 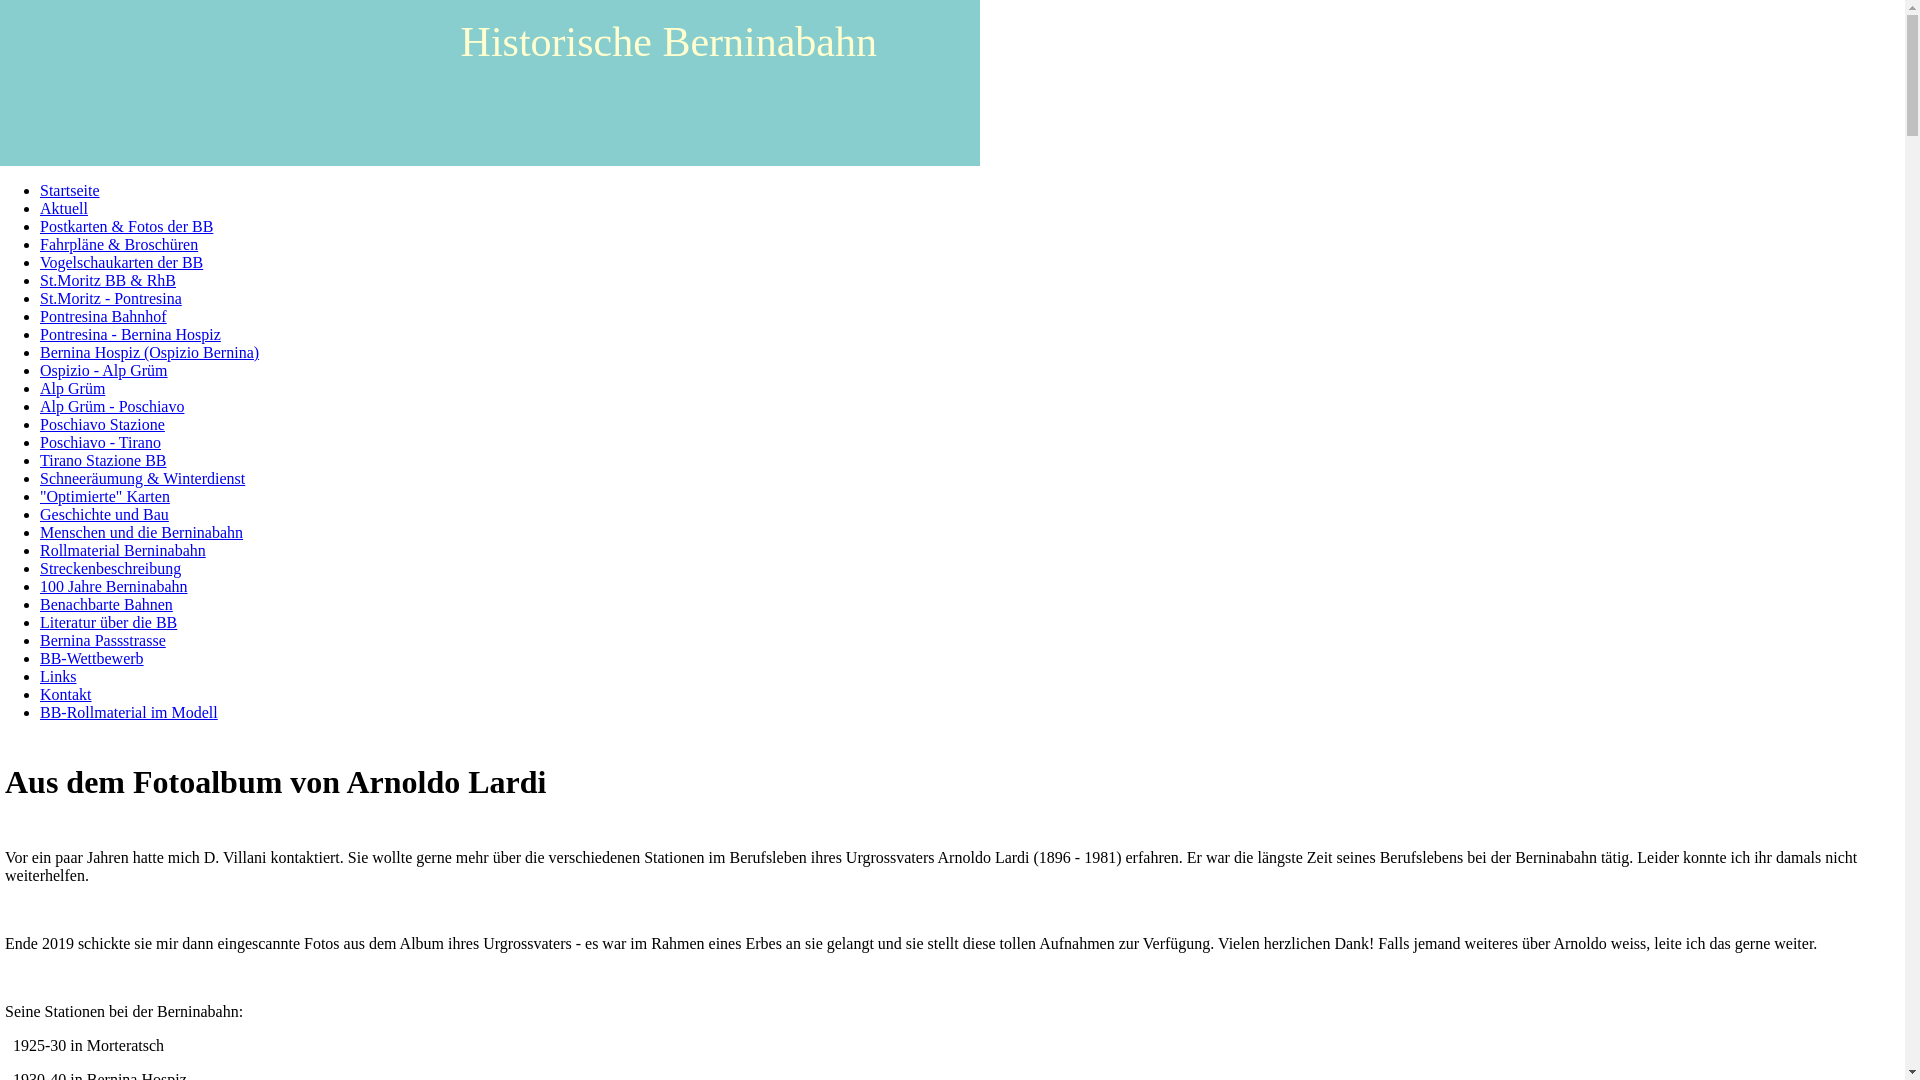 What do you see at coordinates (58, 676) in the screenshot?
I see `Links` at bounding box center [58, 676].